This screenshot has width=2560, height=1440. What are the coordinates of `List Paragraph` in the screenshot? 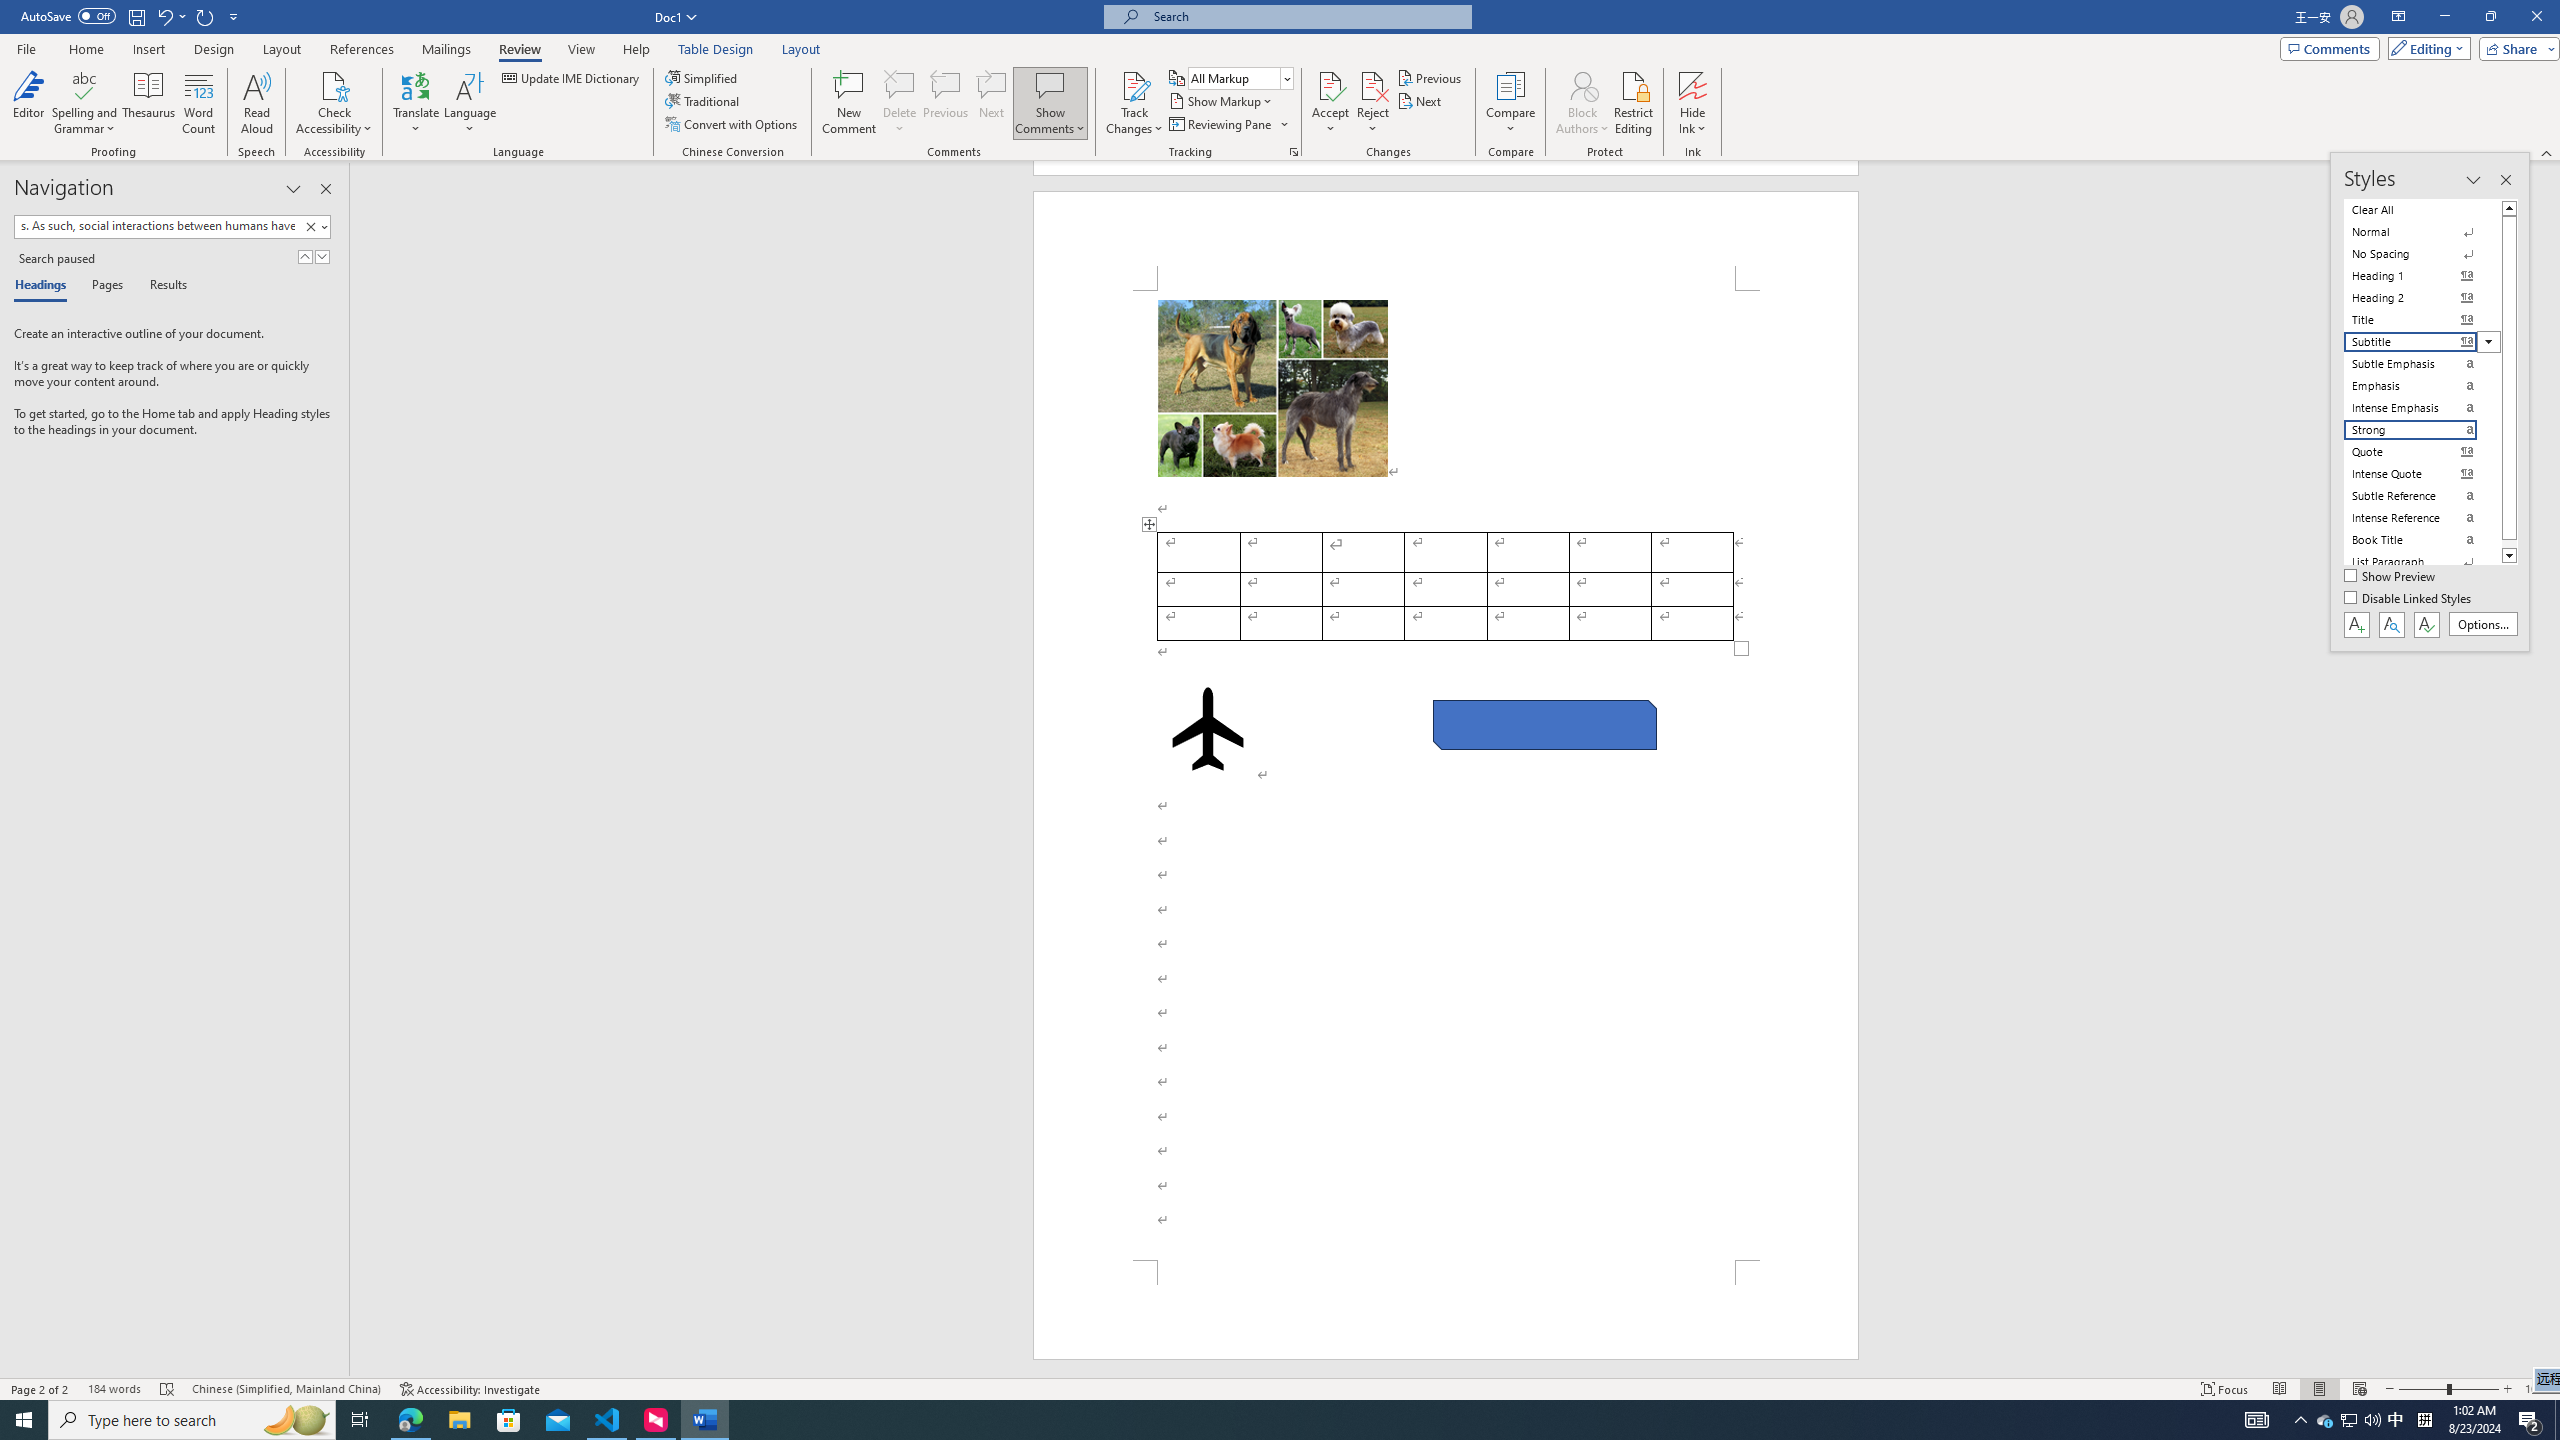 It's located at (2422, 562).